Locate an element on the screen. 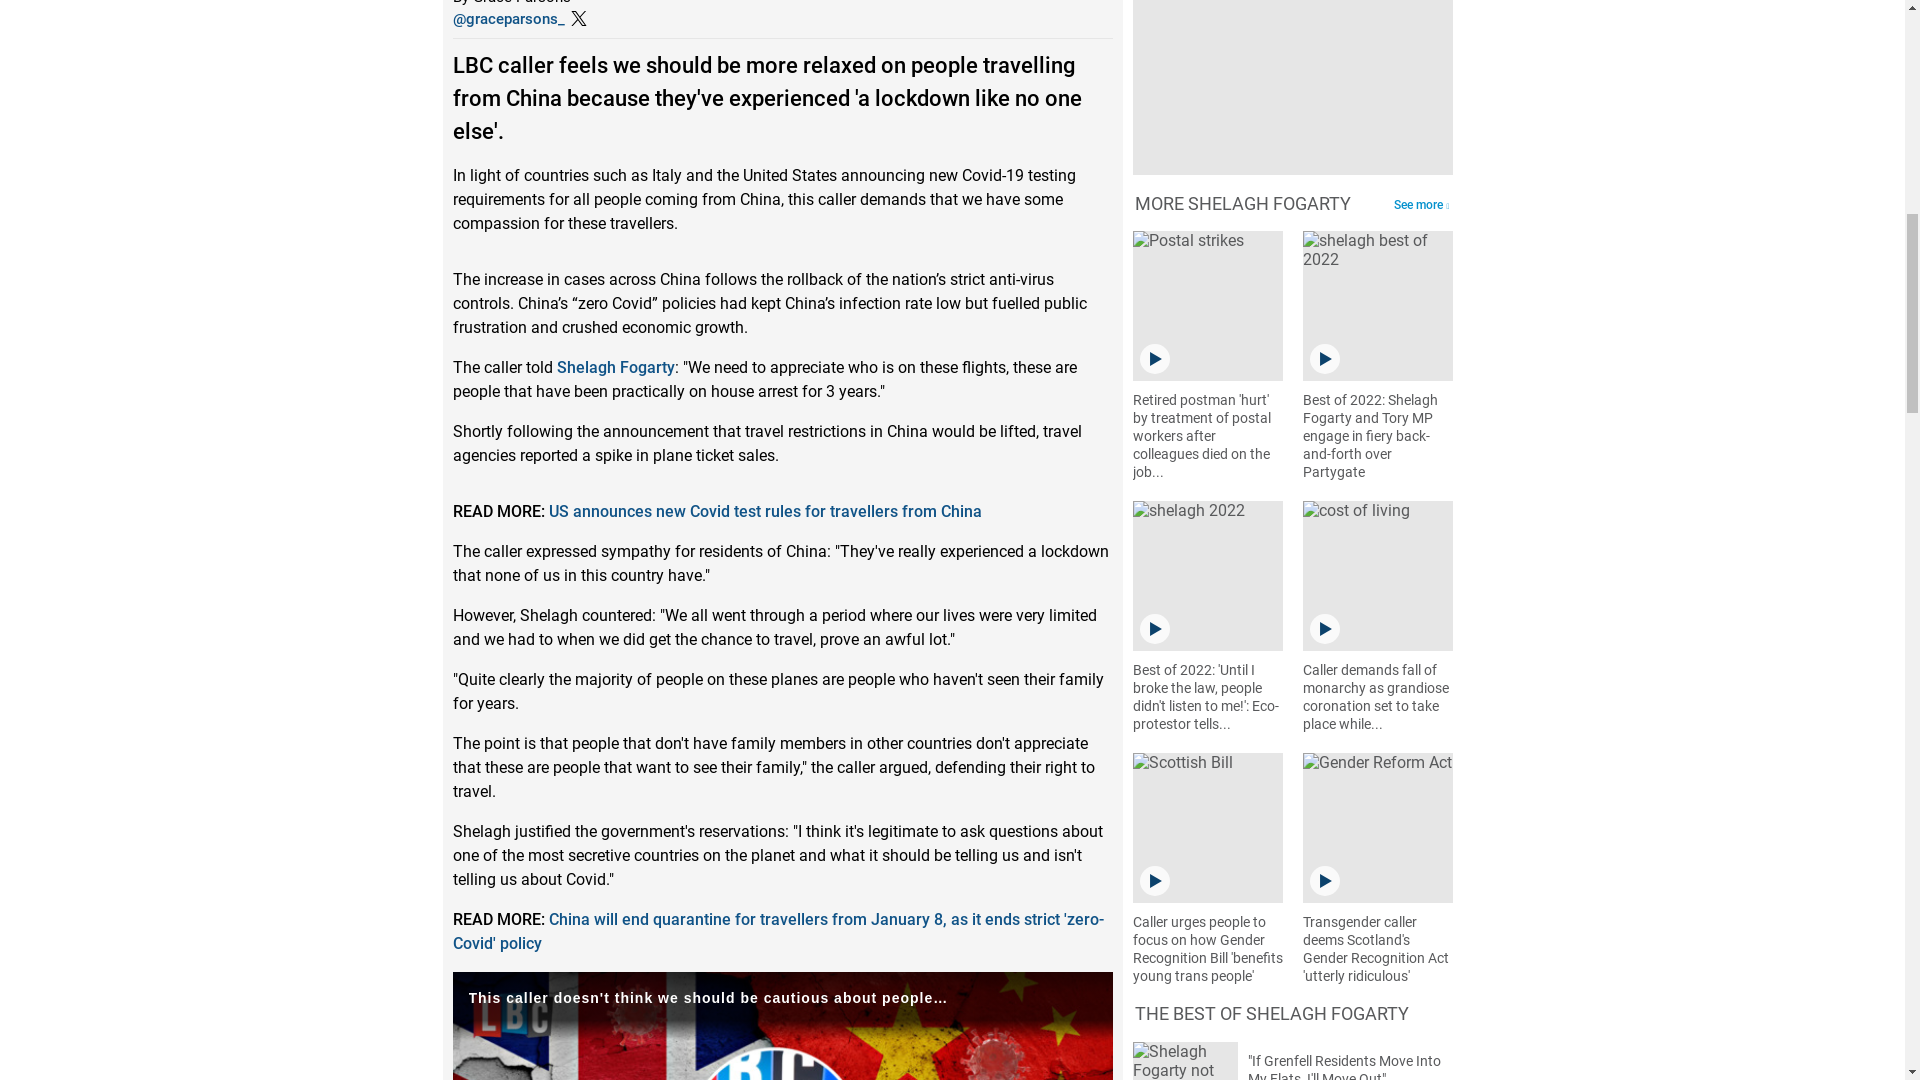  Shelagh Fogarty is located at coordinates (614, 366).